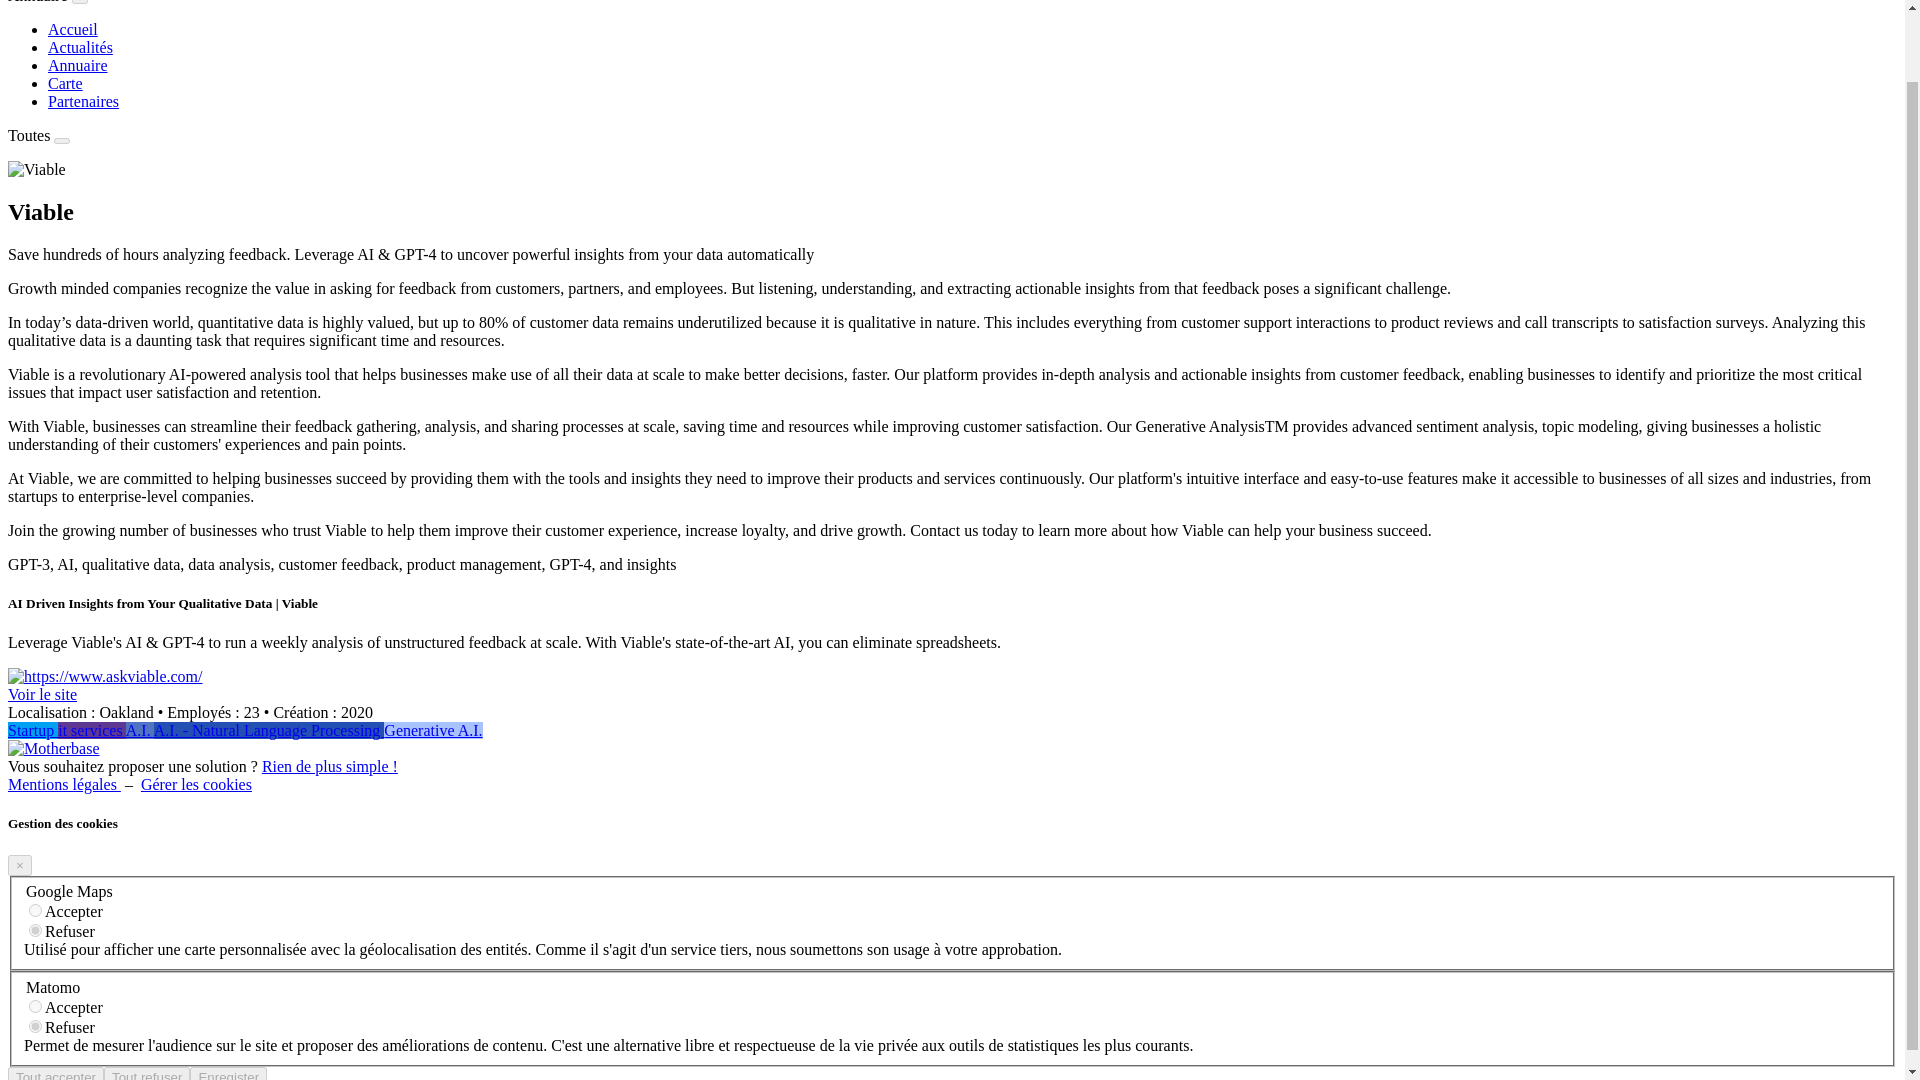  Describe the element at coordinates (140, 730) in the screenshot. I see `A.I.` at that location.